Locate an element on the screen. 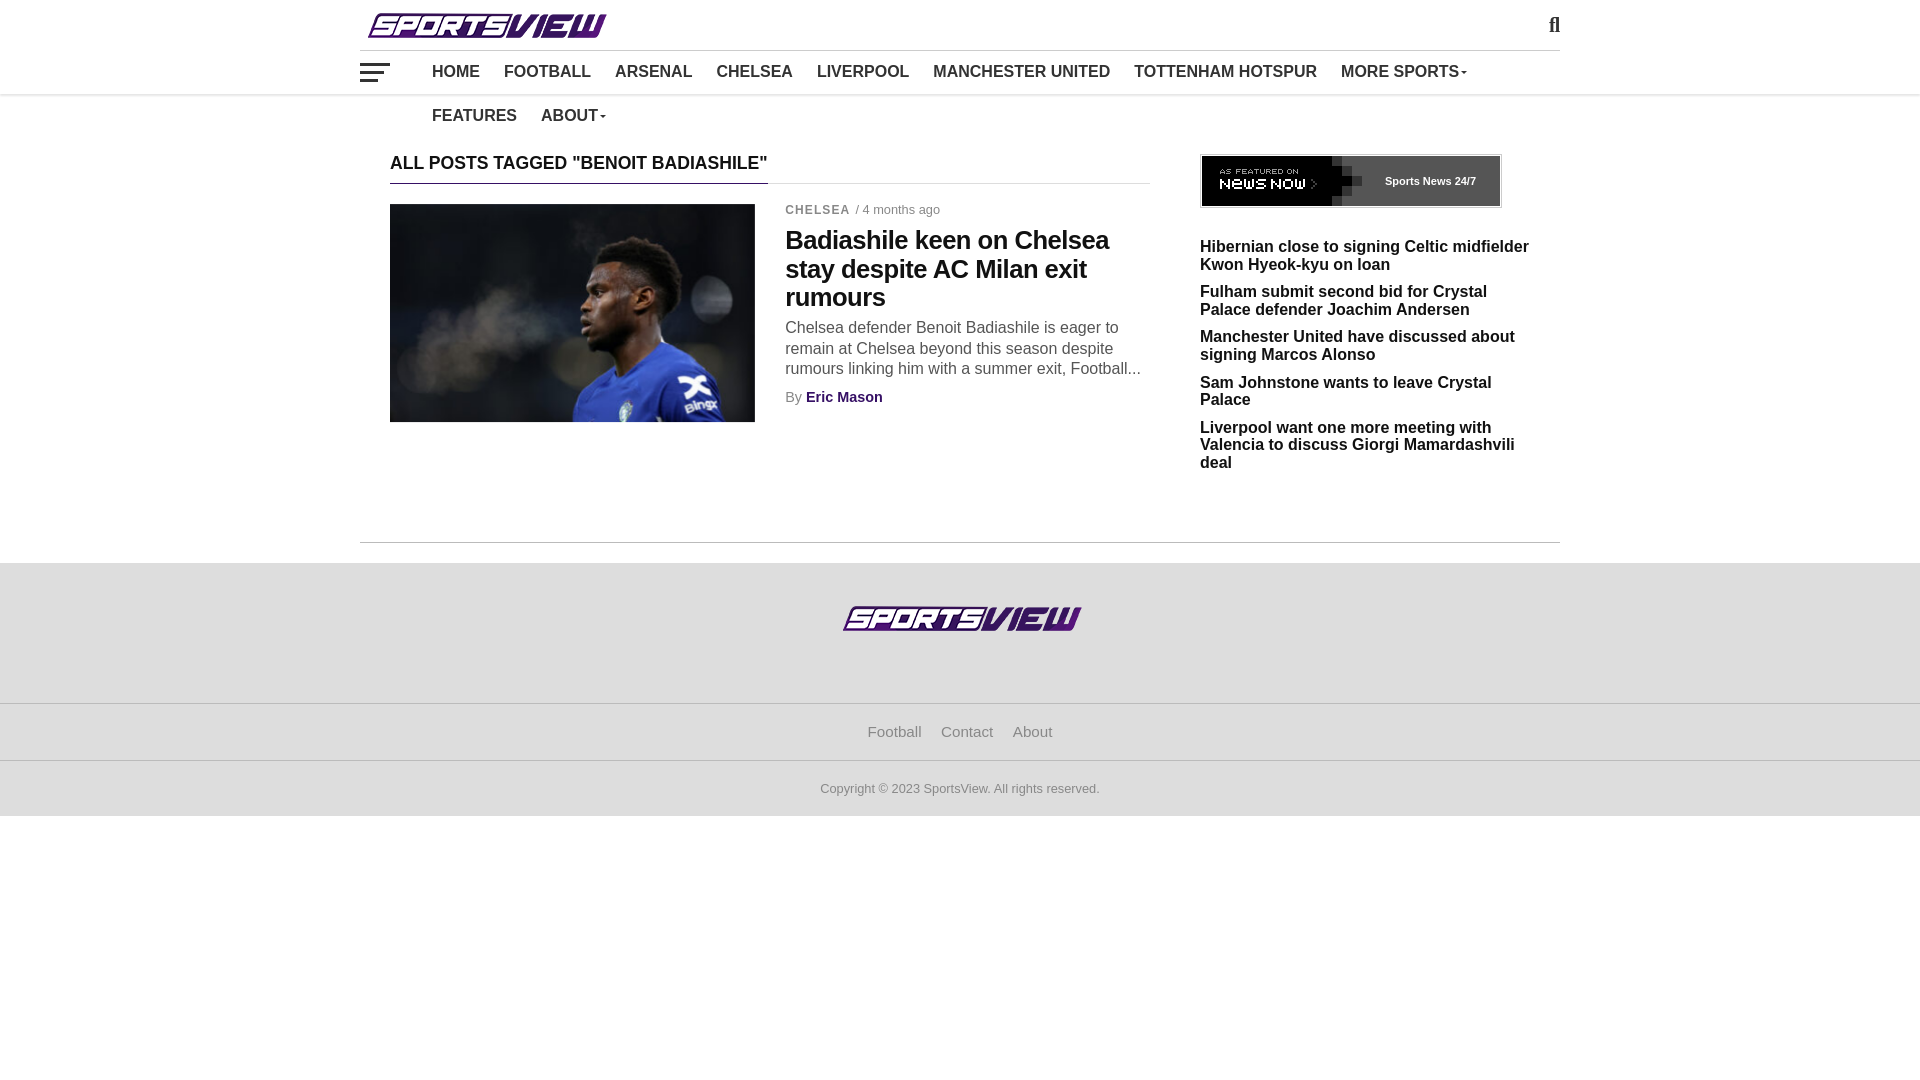 The height and width of the screenshot is (1080, 1920). Posts by Eric Mason is located at coordinates (844, 396).